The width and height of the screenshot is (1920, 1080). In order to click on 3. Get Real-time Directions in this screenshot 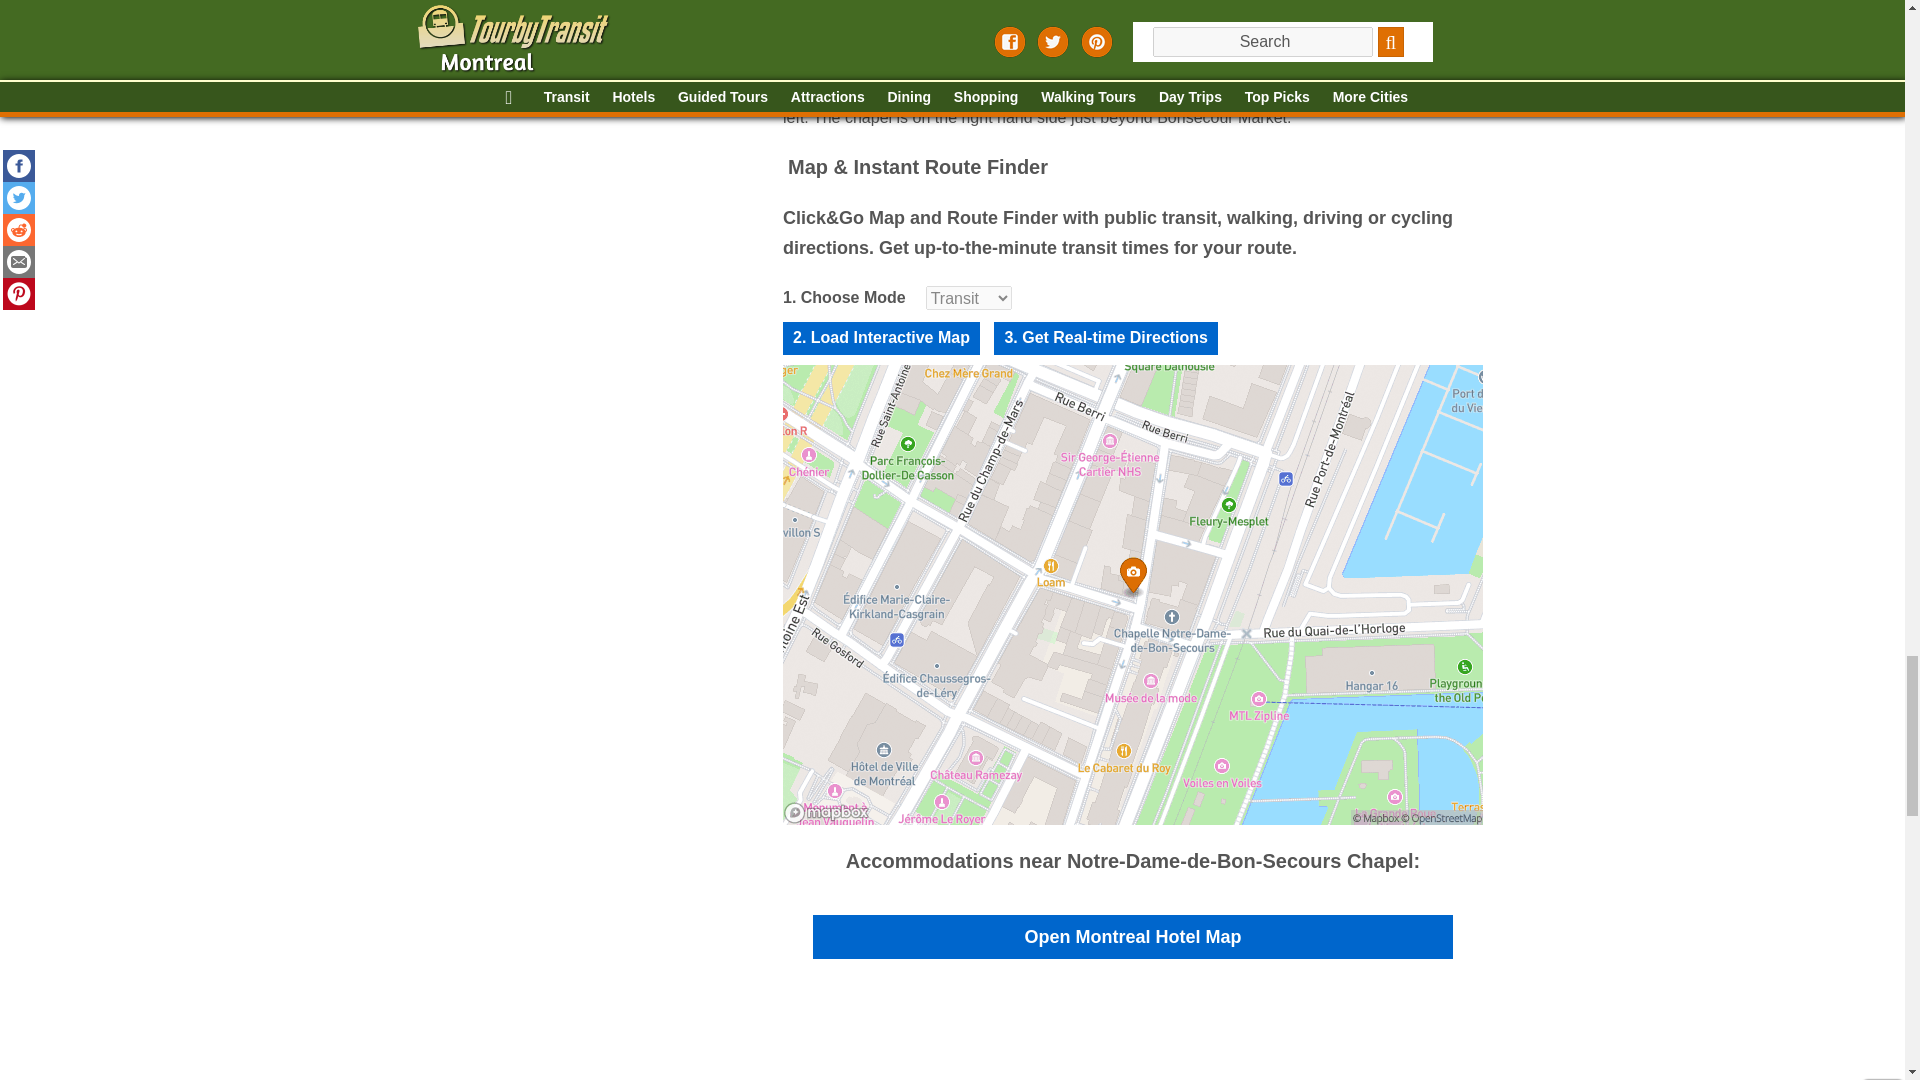, I will do `click(1106, 338)`.